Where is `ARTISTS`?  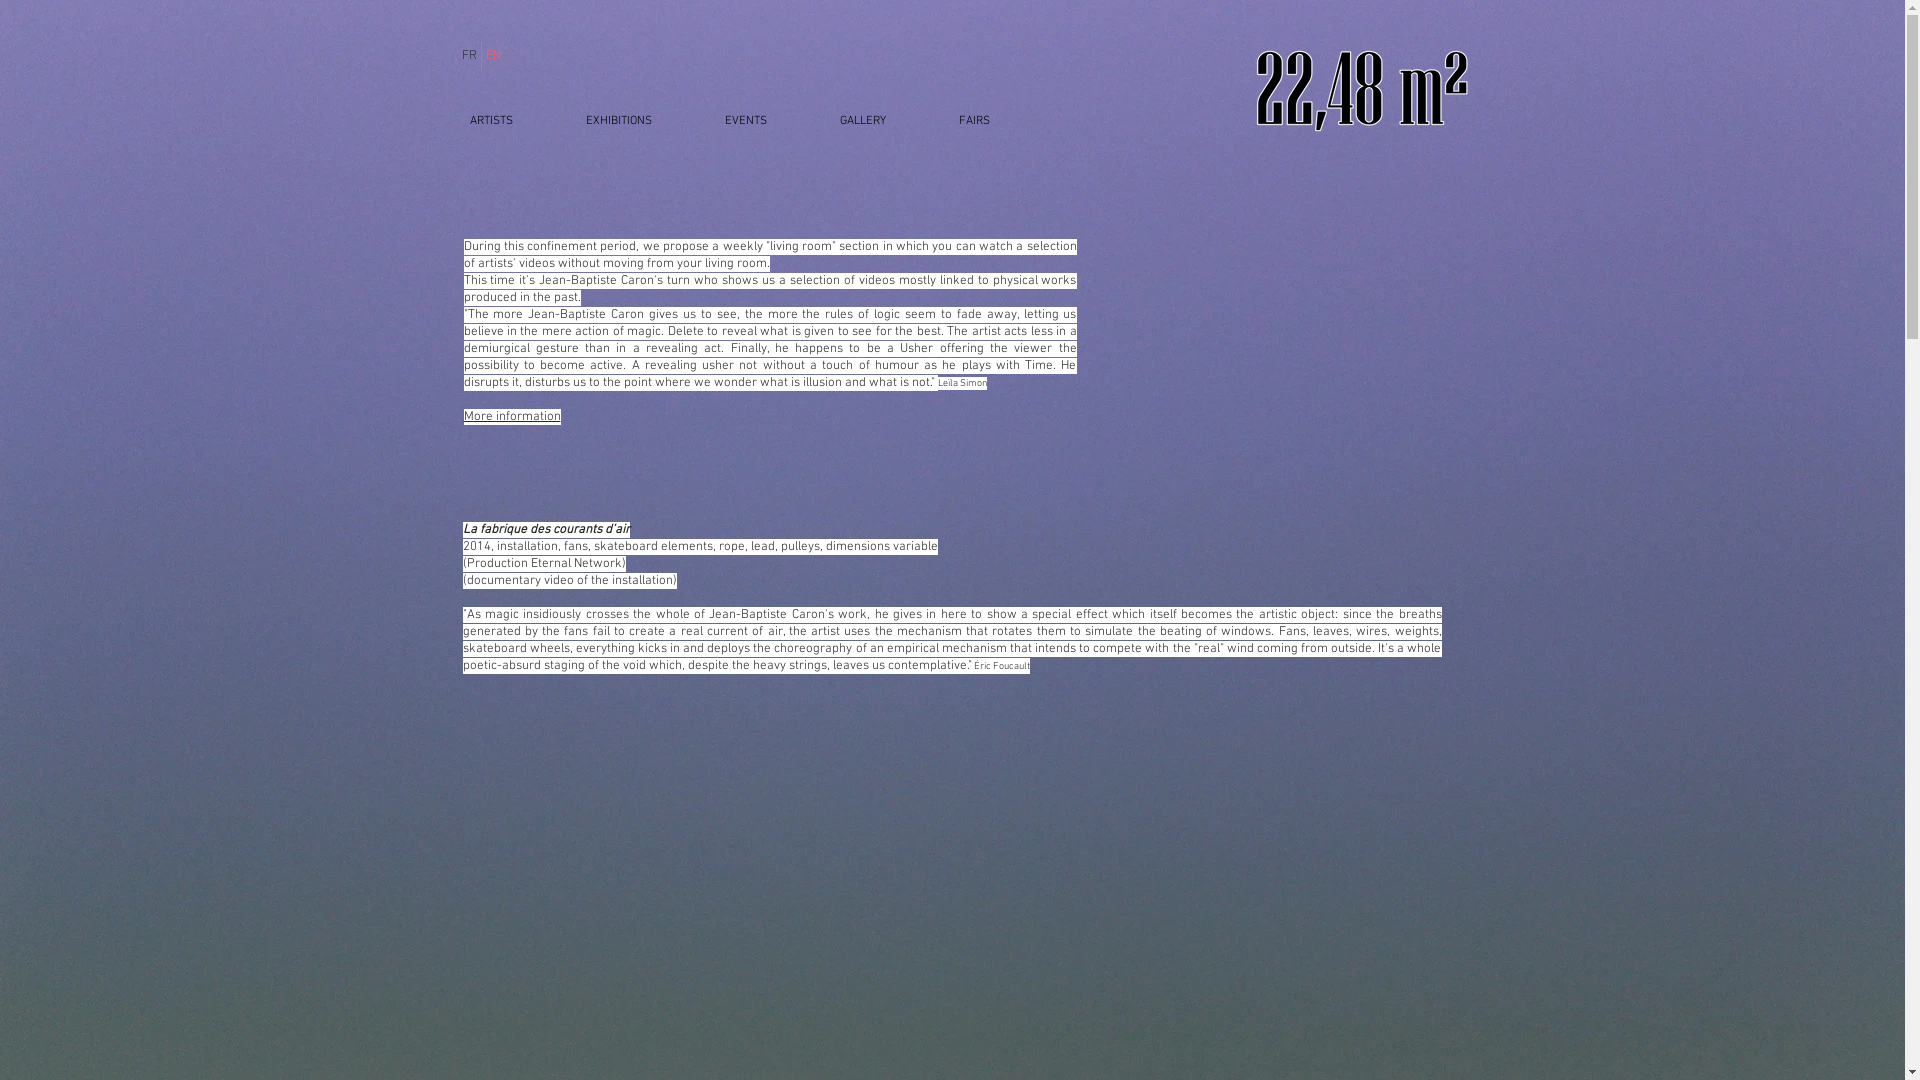
ARTISTS is located at coordinates (490, 121).